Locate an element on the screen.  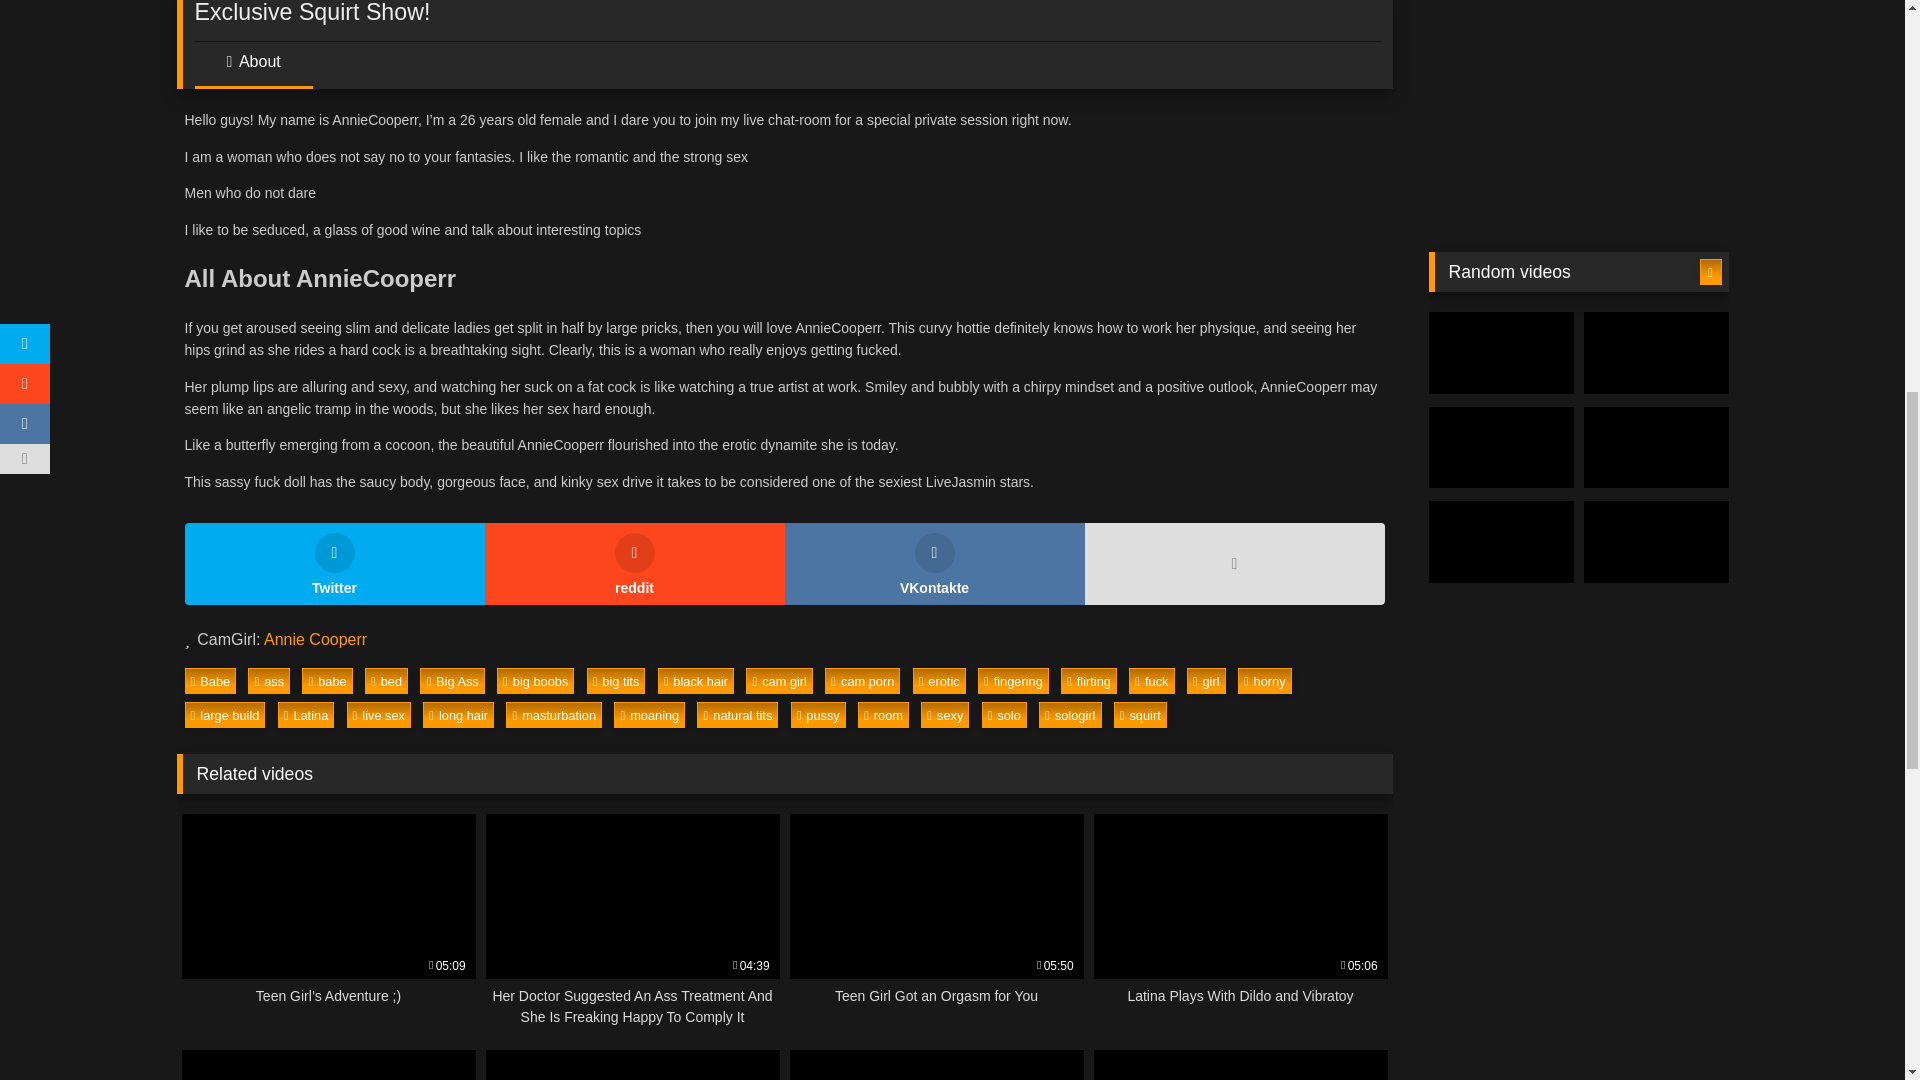
Twitter is located at coordinates (334, 563).